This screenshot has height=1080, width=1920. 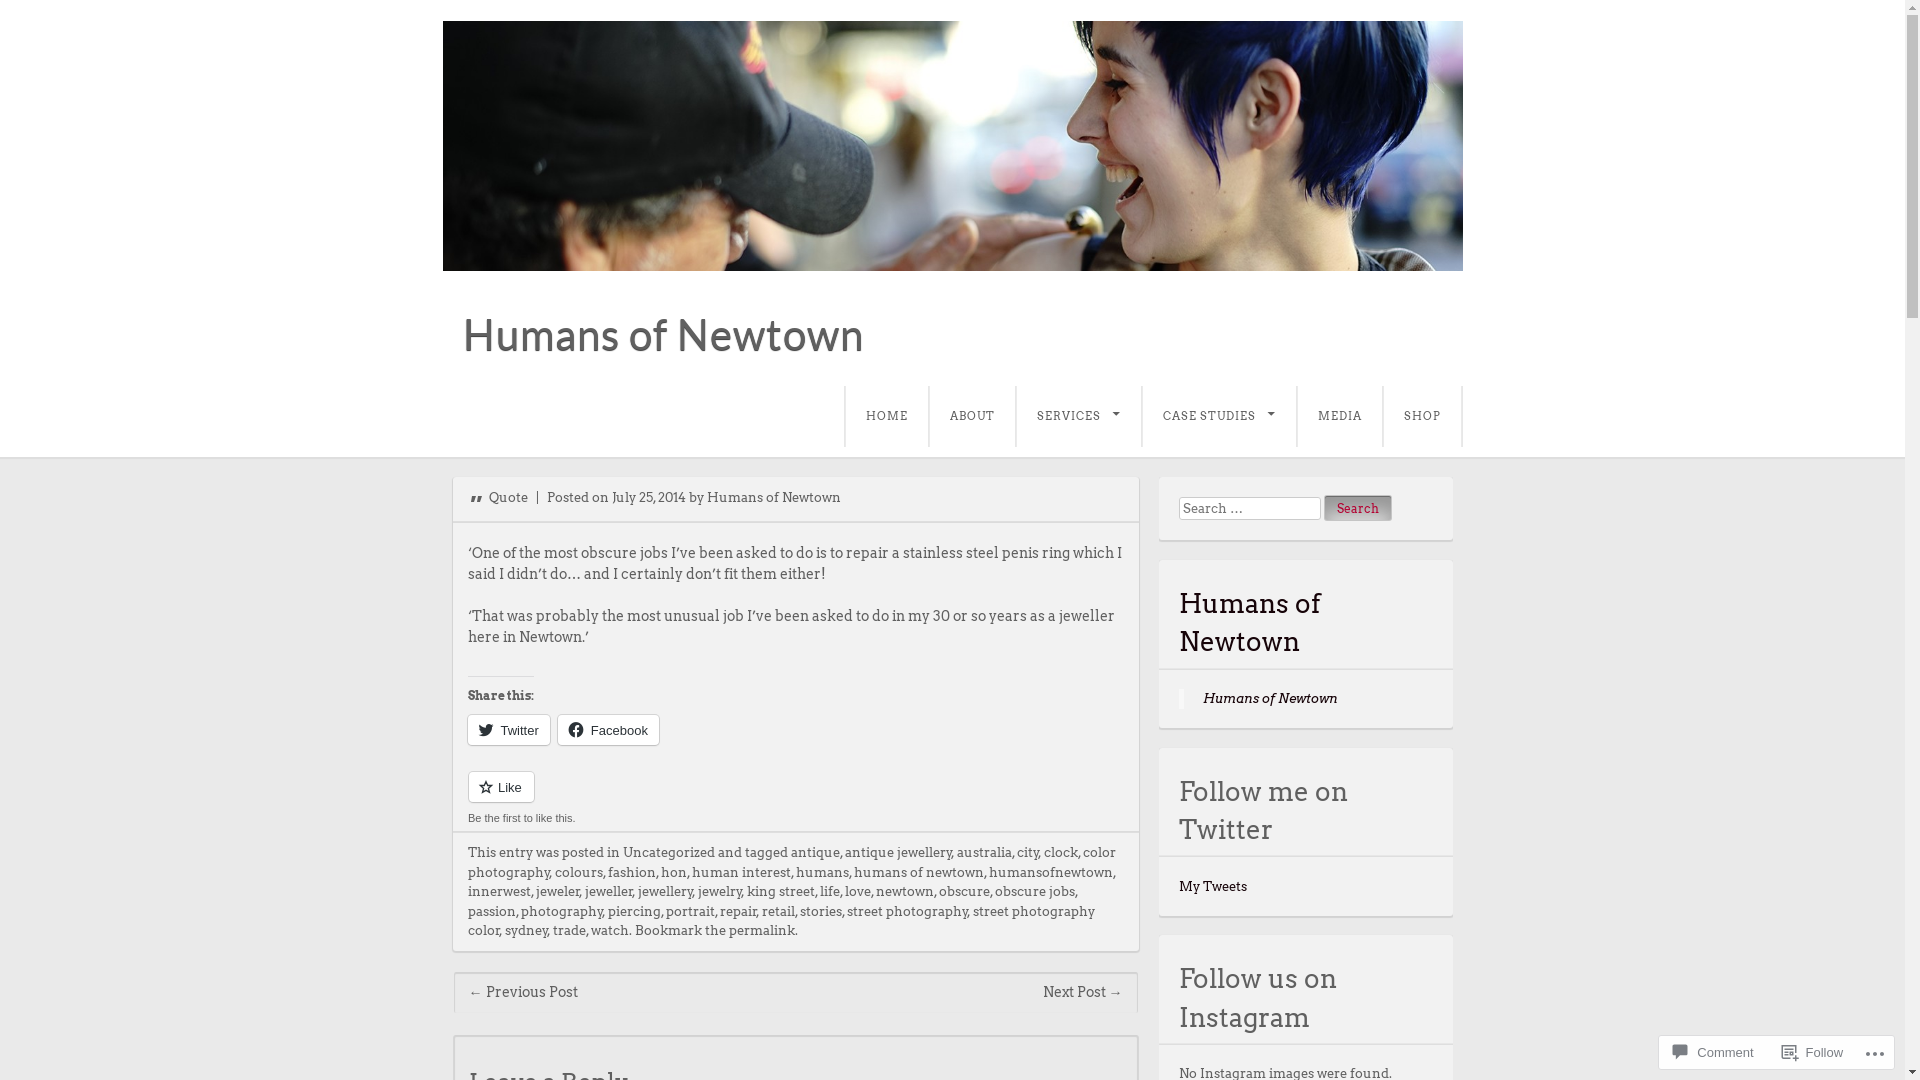 I want to click on SERVICES, so click(x=1078, y=416).